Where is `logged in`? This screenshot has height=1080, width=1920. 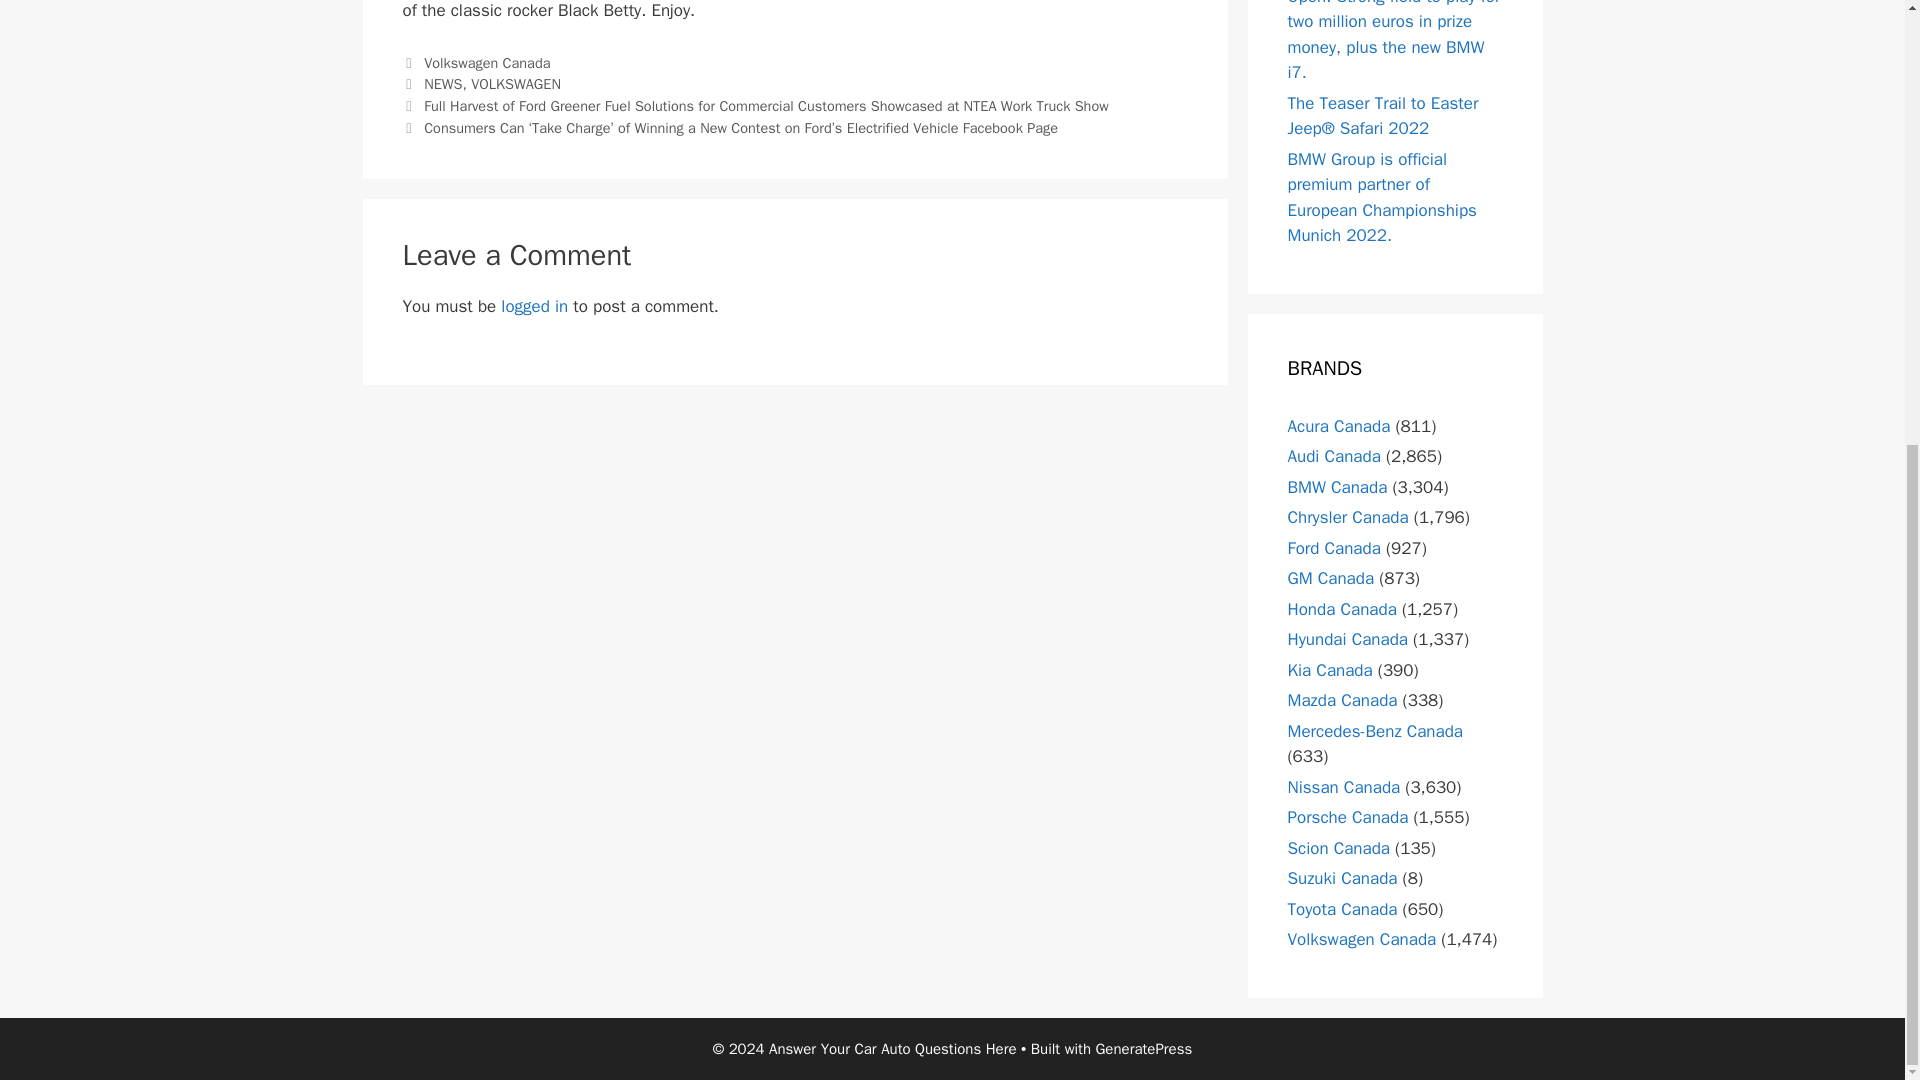 logged in is located at coordinates (534, 306).